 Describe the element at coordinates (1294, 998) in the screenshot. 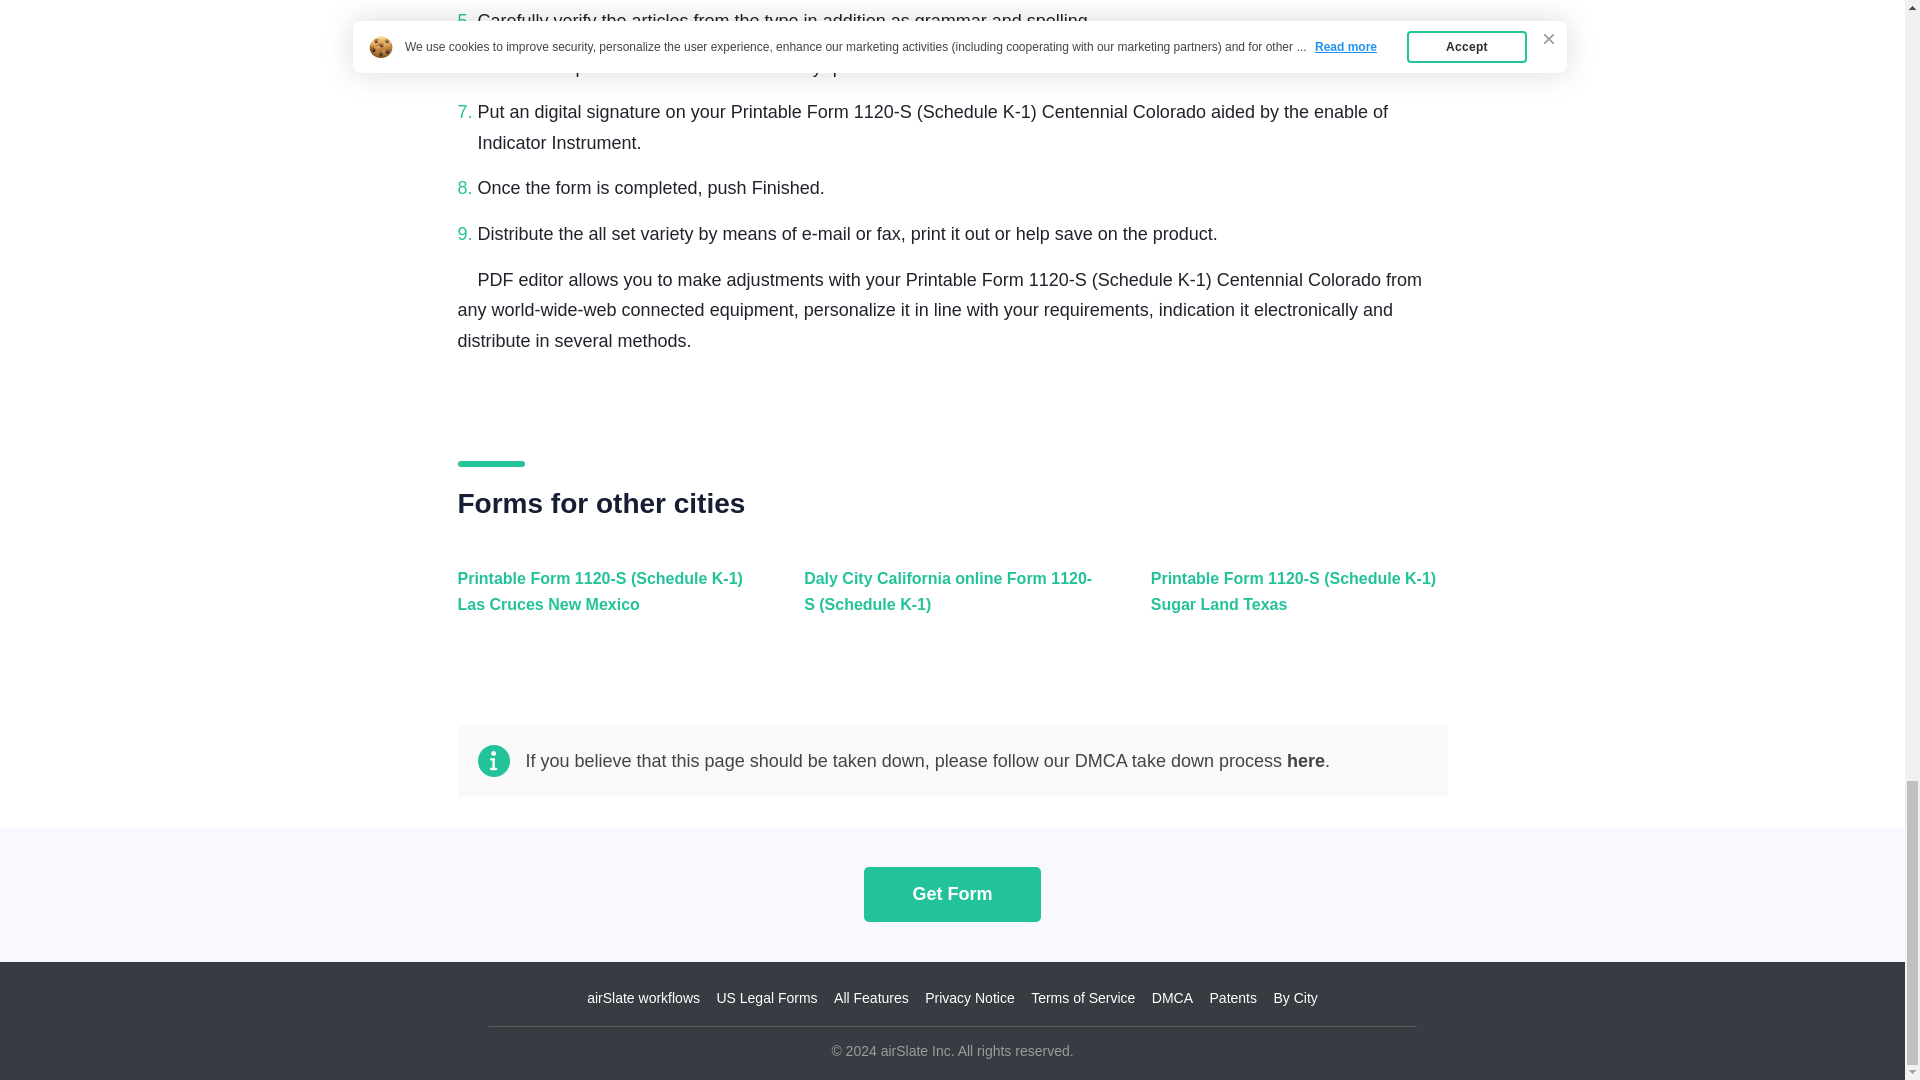

I see `By City` at that location.